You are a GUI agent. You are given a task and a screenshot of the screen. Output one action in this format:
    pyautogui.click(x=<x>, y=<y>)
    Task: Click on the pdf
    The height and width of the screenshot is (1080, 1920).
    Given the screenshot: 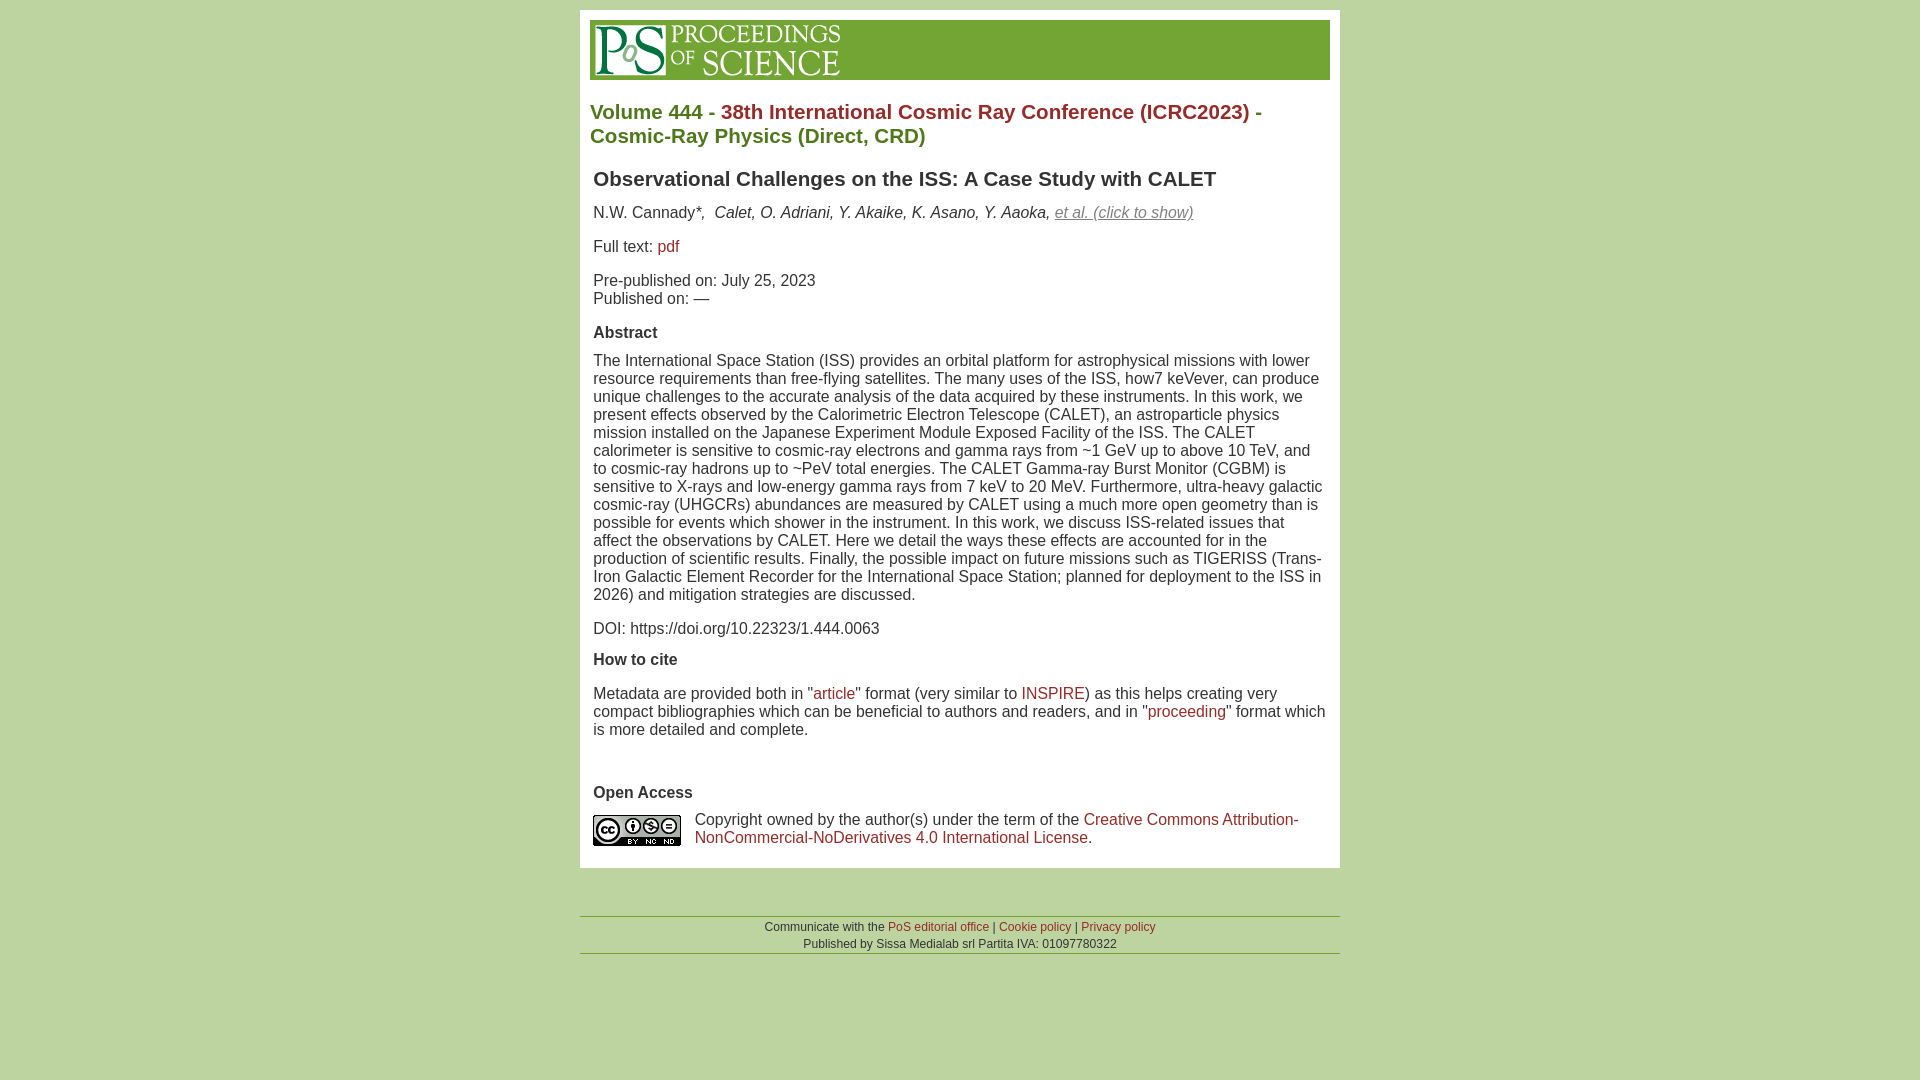 What is the action you would take?
    pyautogui.click(x=668, y=246)
    